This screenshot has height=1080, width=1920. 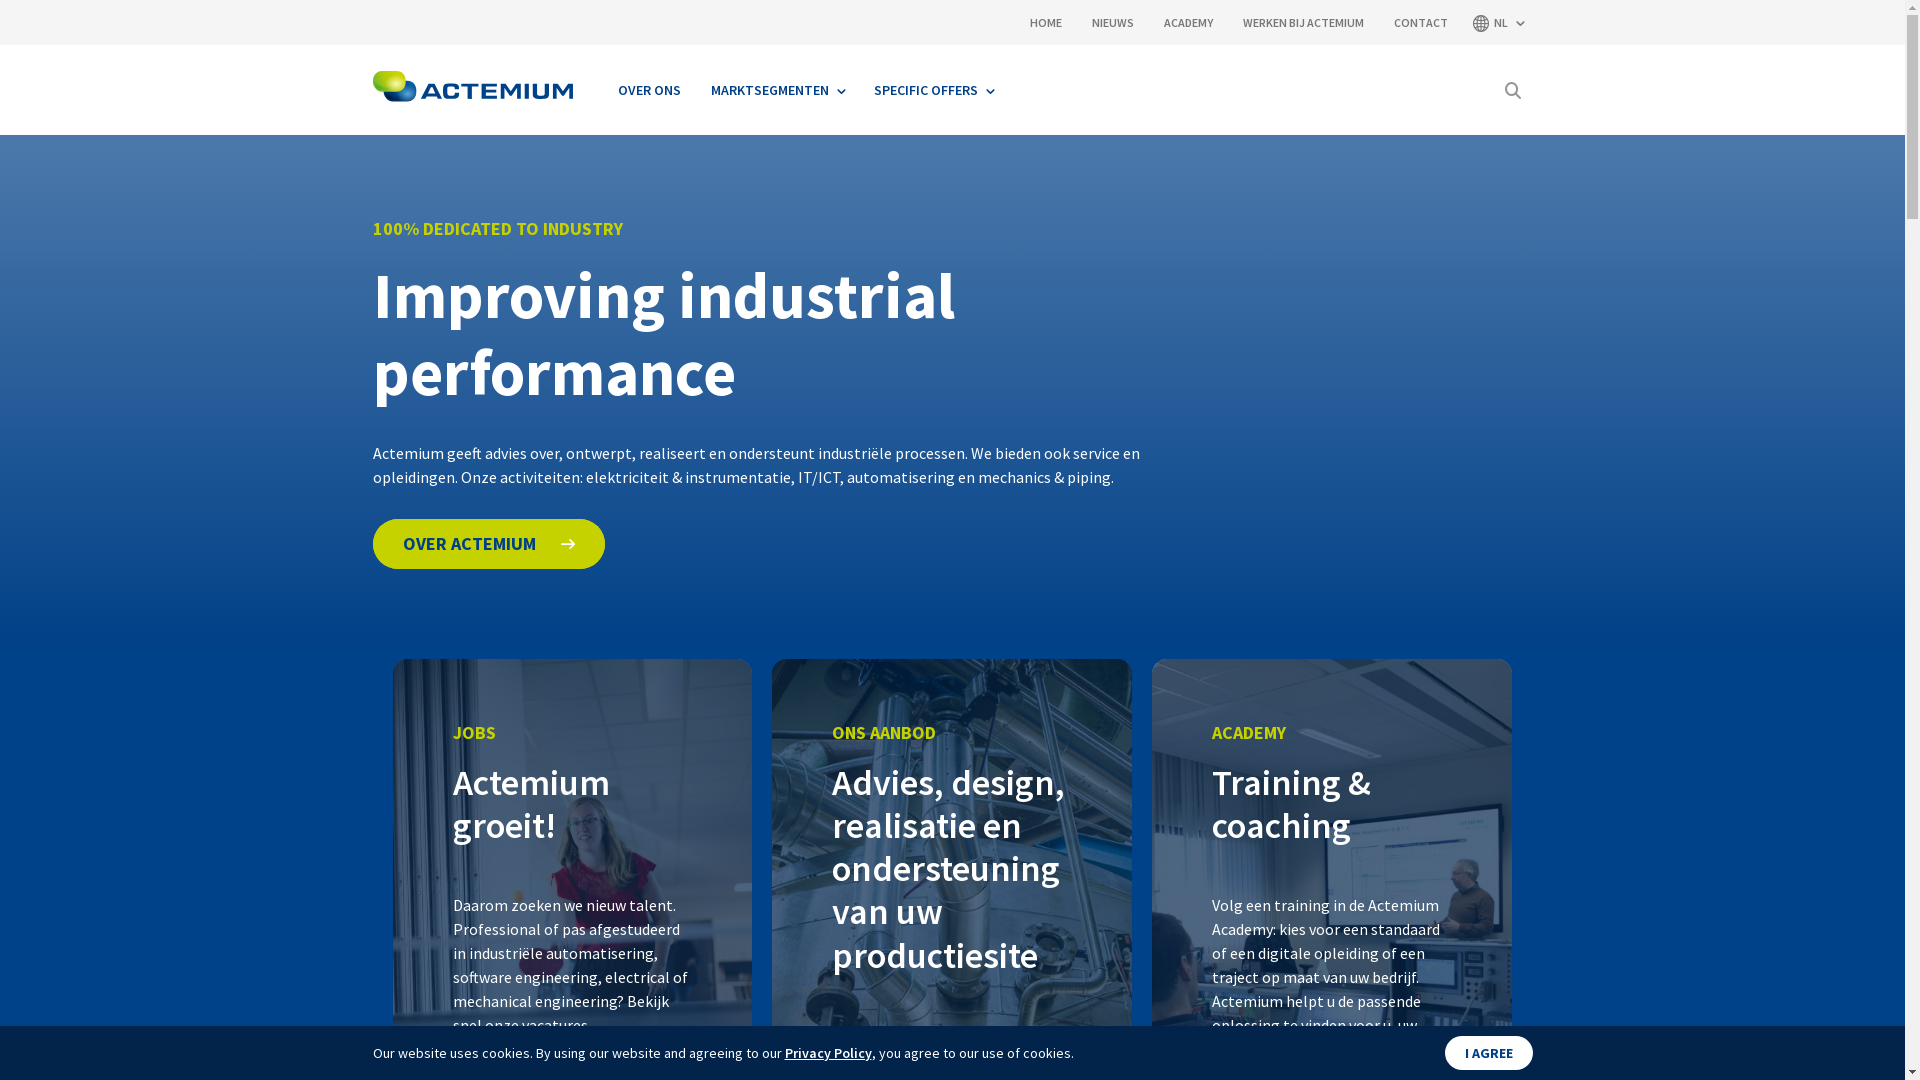 I want to click on SPECIFIC OFFERS, so click(x=932, y=90).